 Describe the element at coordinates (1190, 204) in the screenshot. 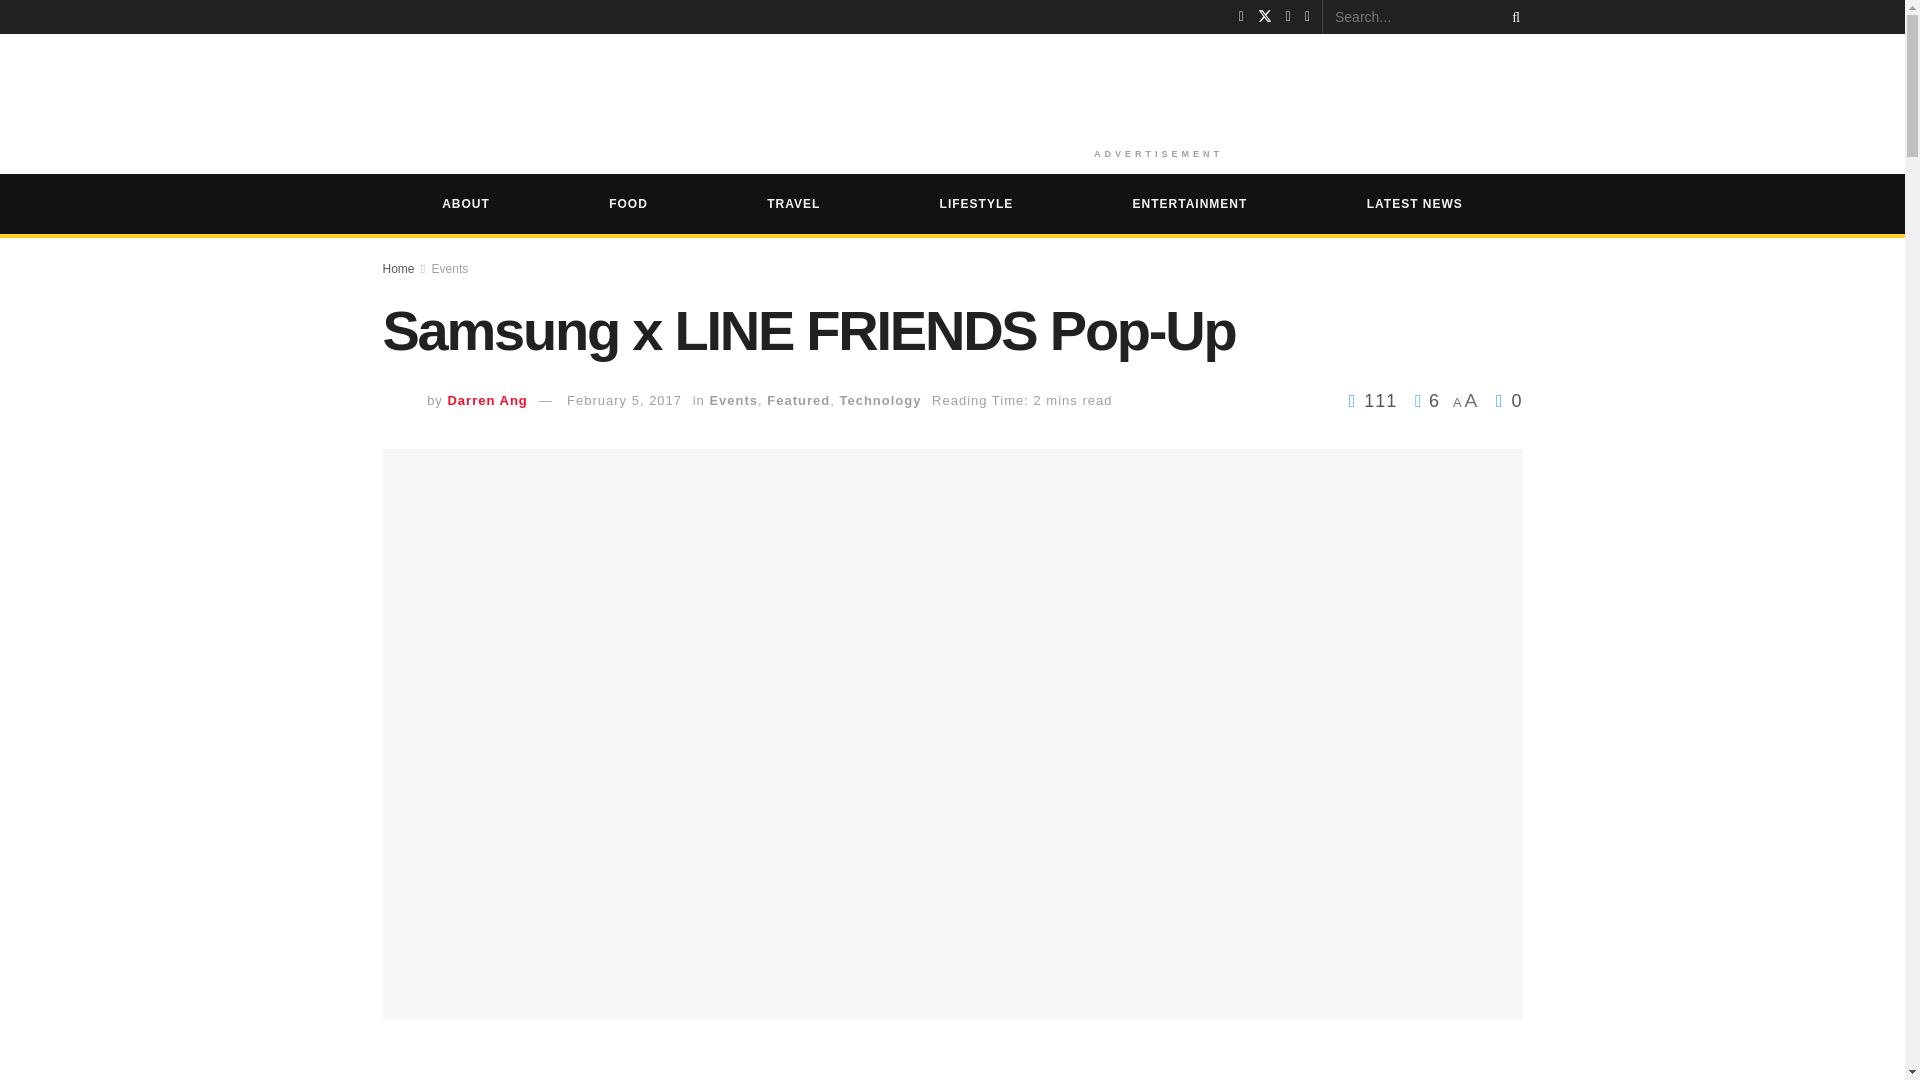

I see `ENTERTAINMENT` at that location.